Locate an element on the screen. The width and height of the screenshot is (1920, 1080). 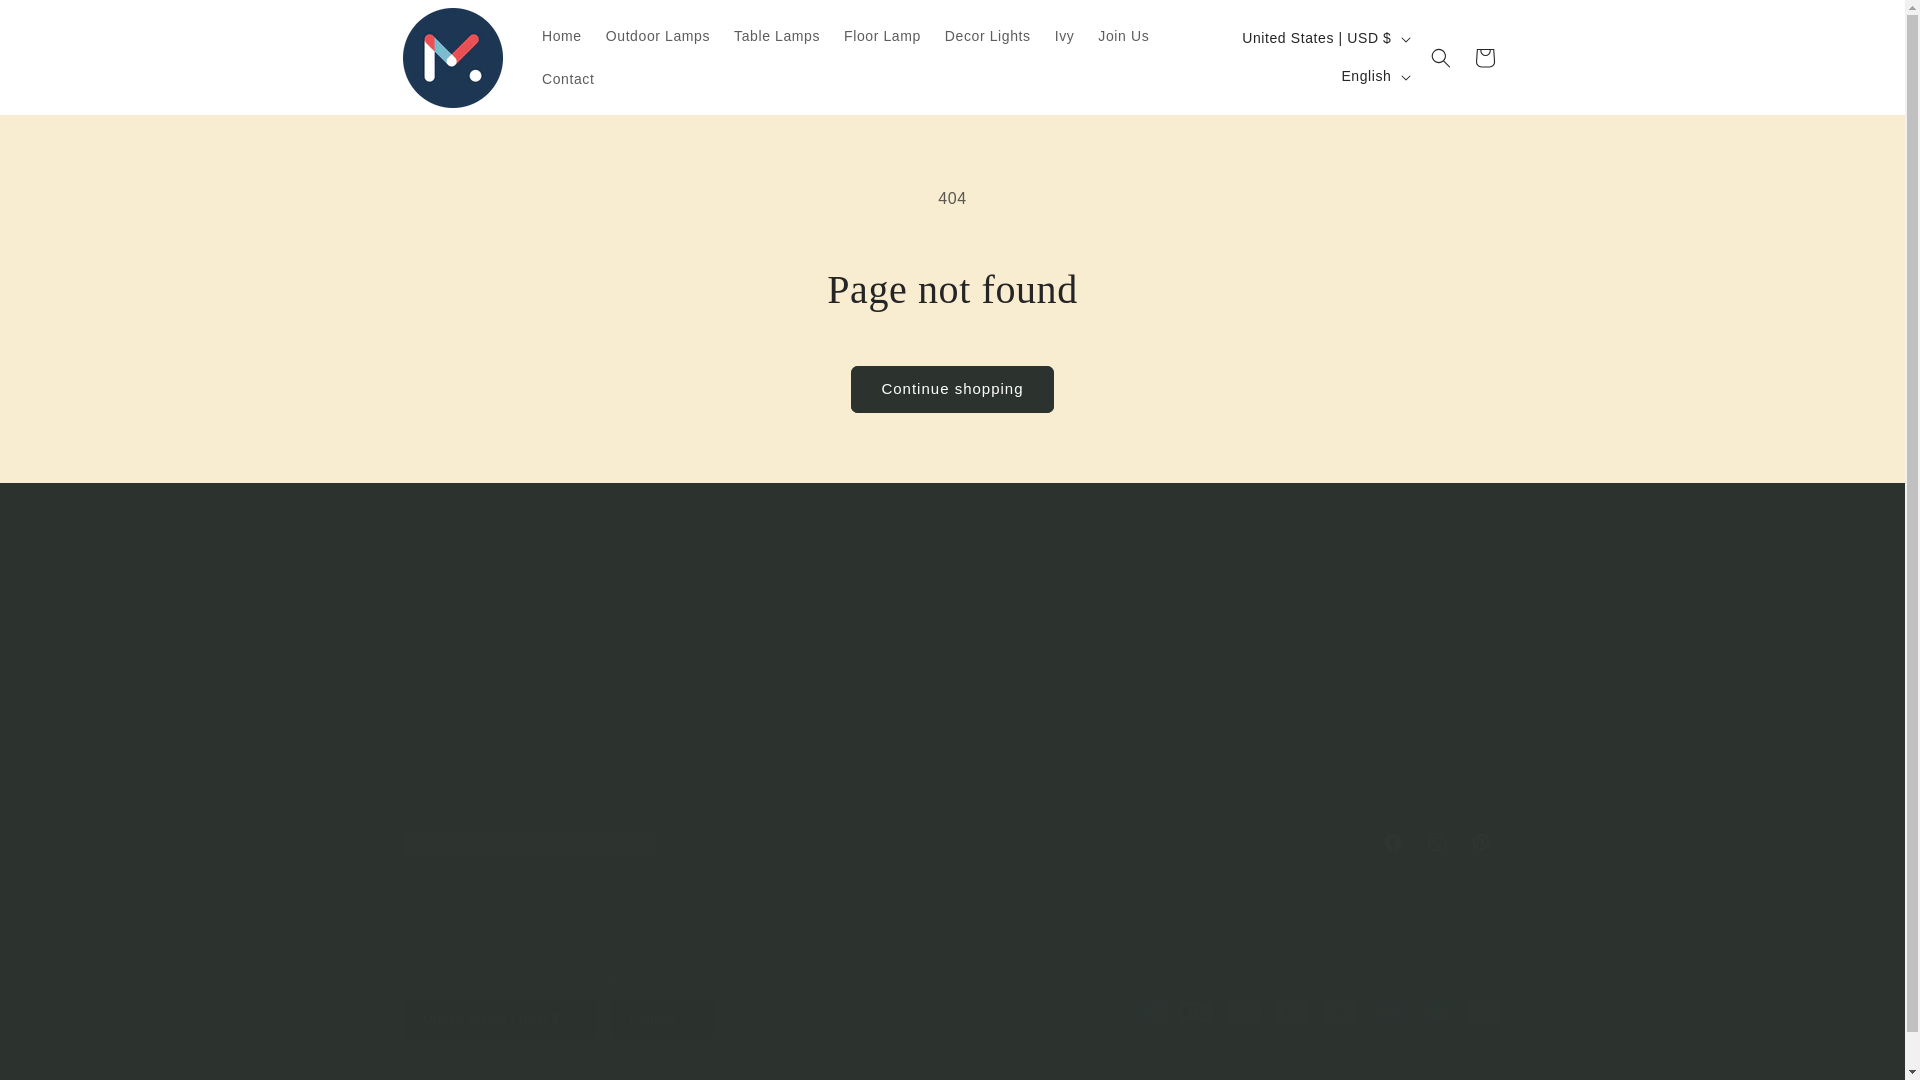
Table Lamps is located at coordinates (1373, 77).